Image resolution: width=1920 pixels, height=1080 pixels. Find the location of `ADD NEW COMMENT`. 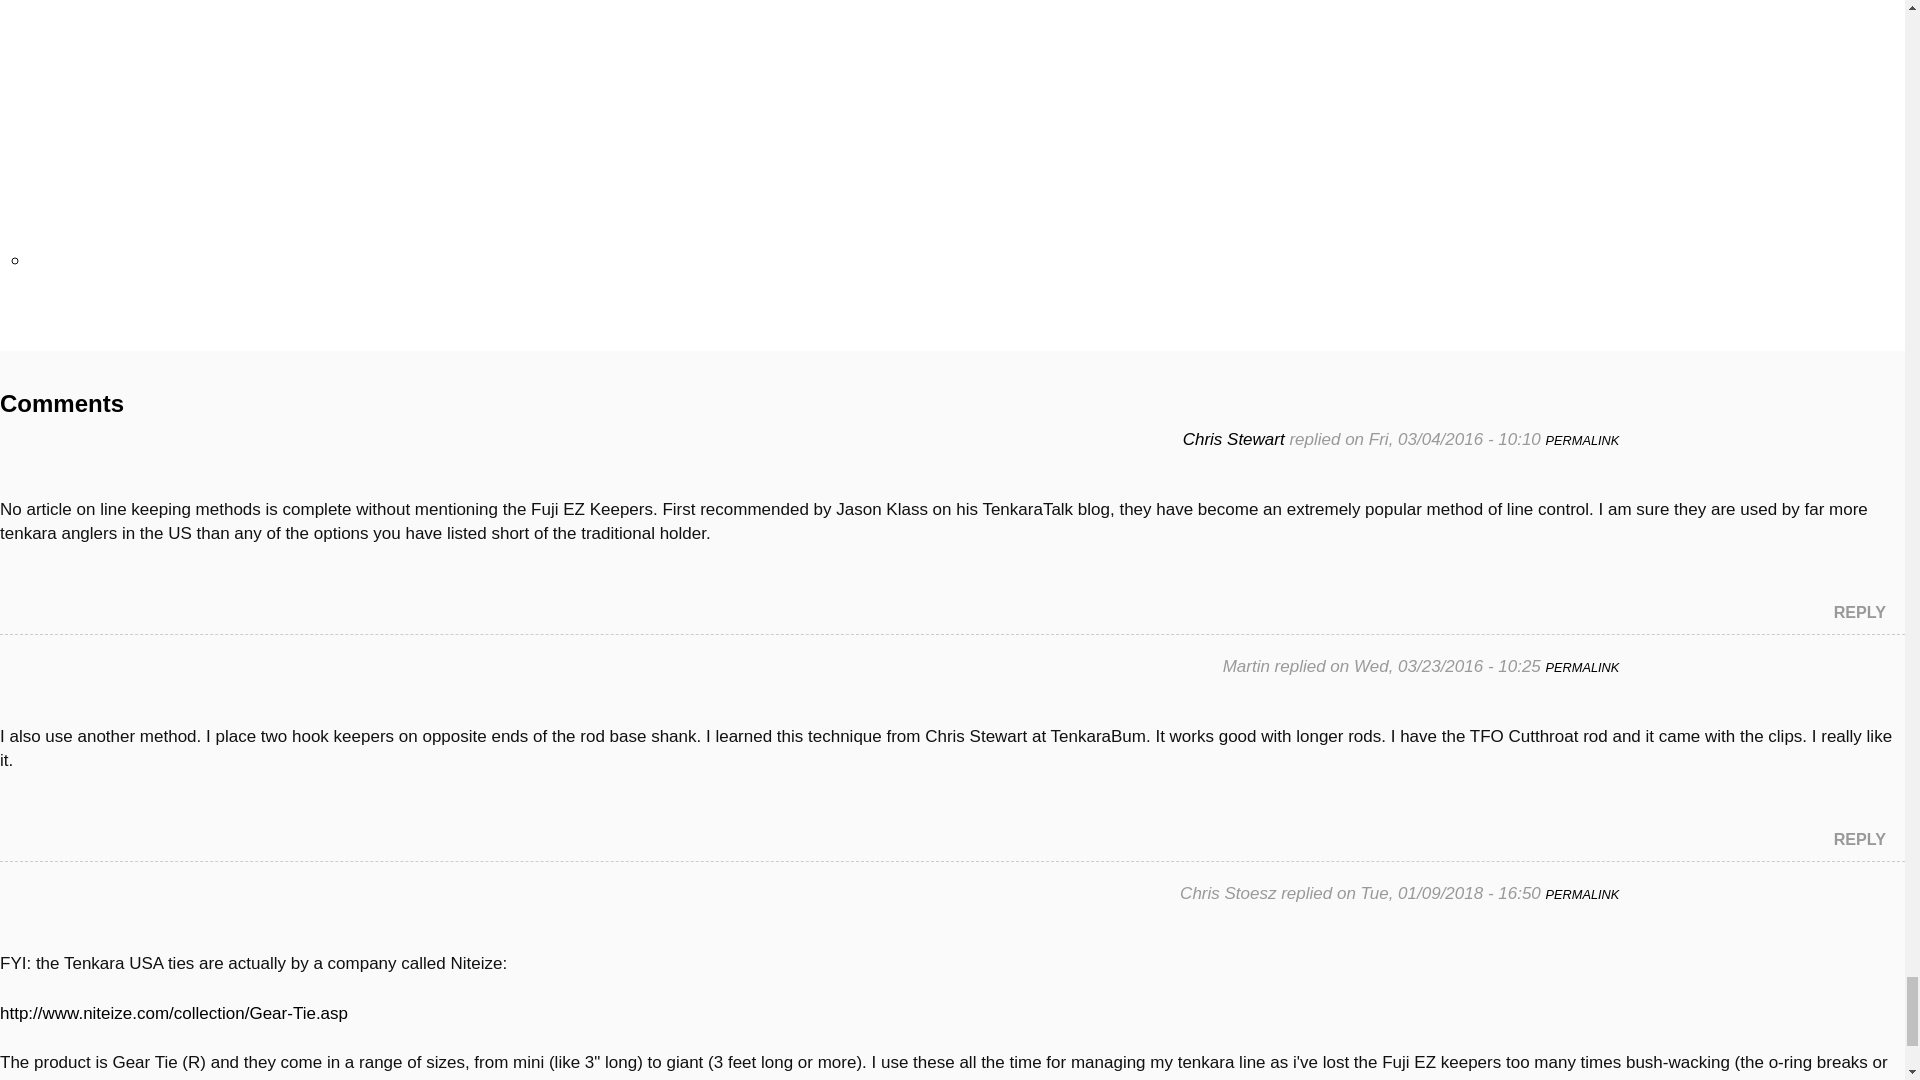

ADD NEW COMMENT is located at coordinates (66, 338).